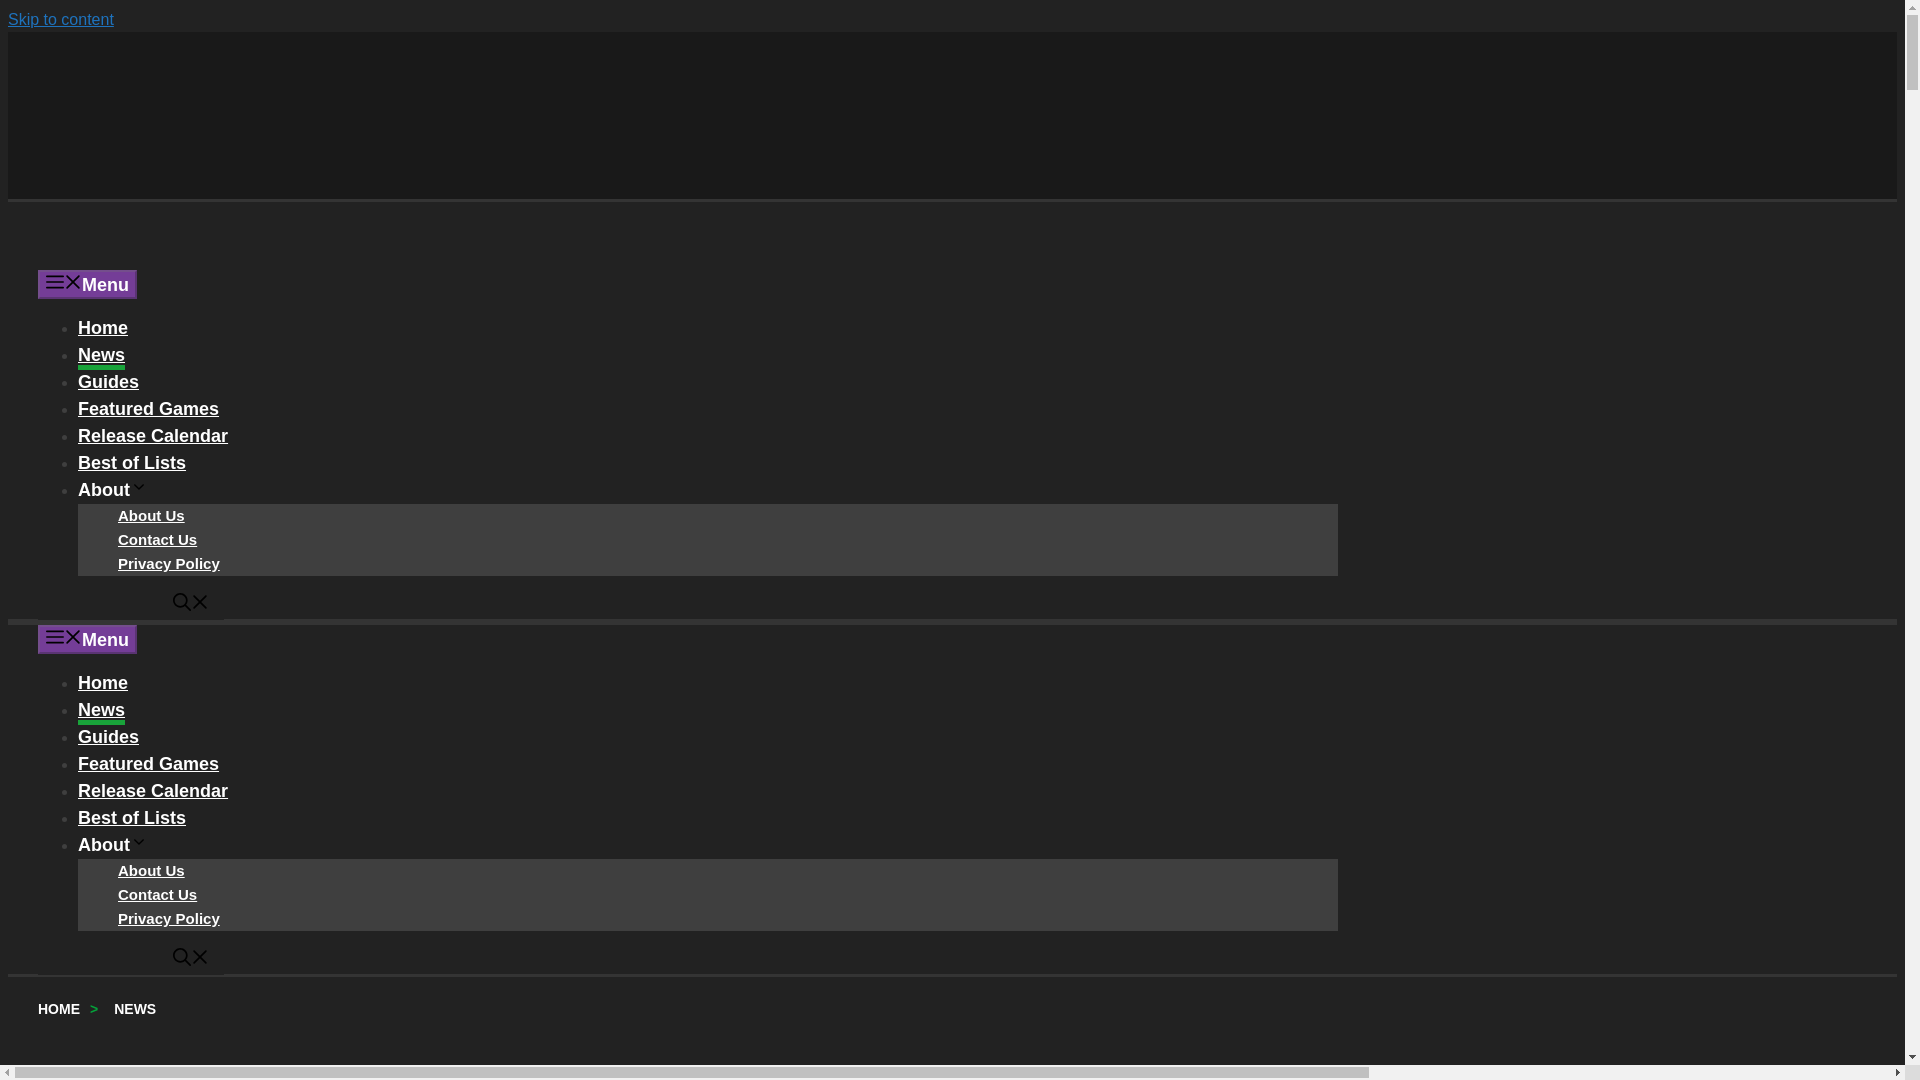 The image size is (1920, 1080). I want to click on Privacy Policy, so click(168, 921).